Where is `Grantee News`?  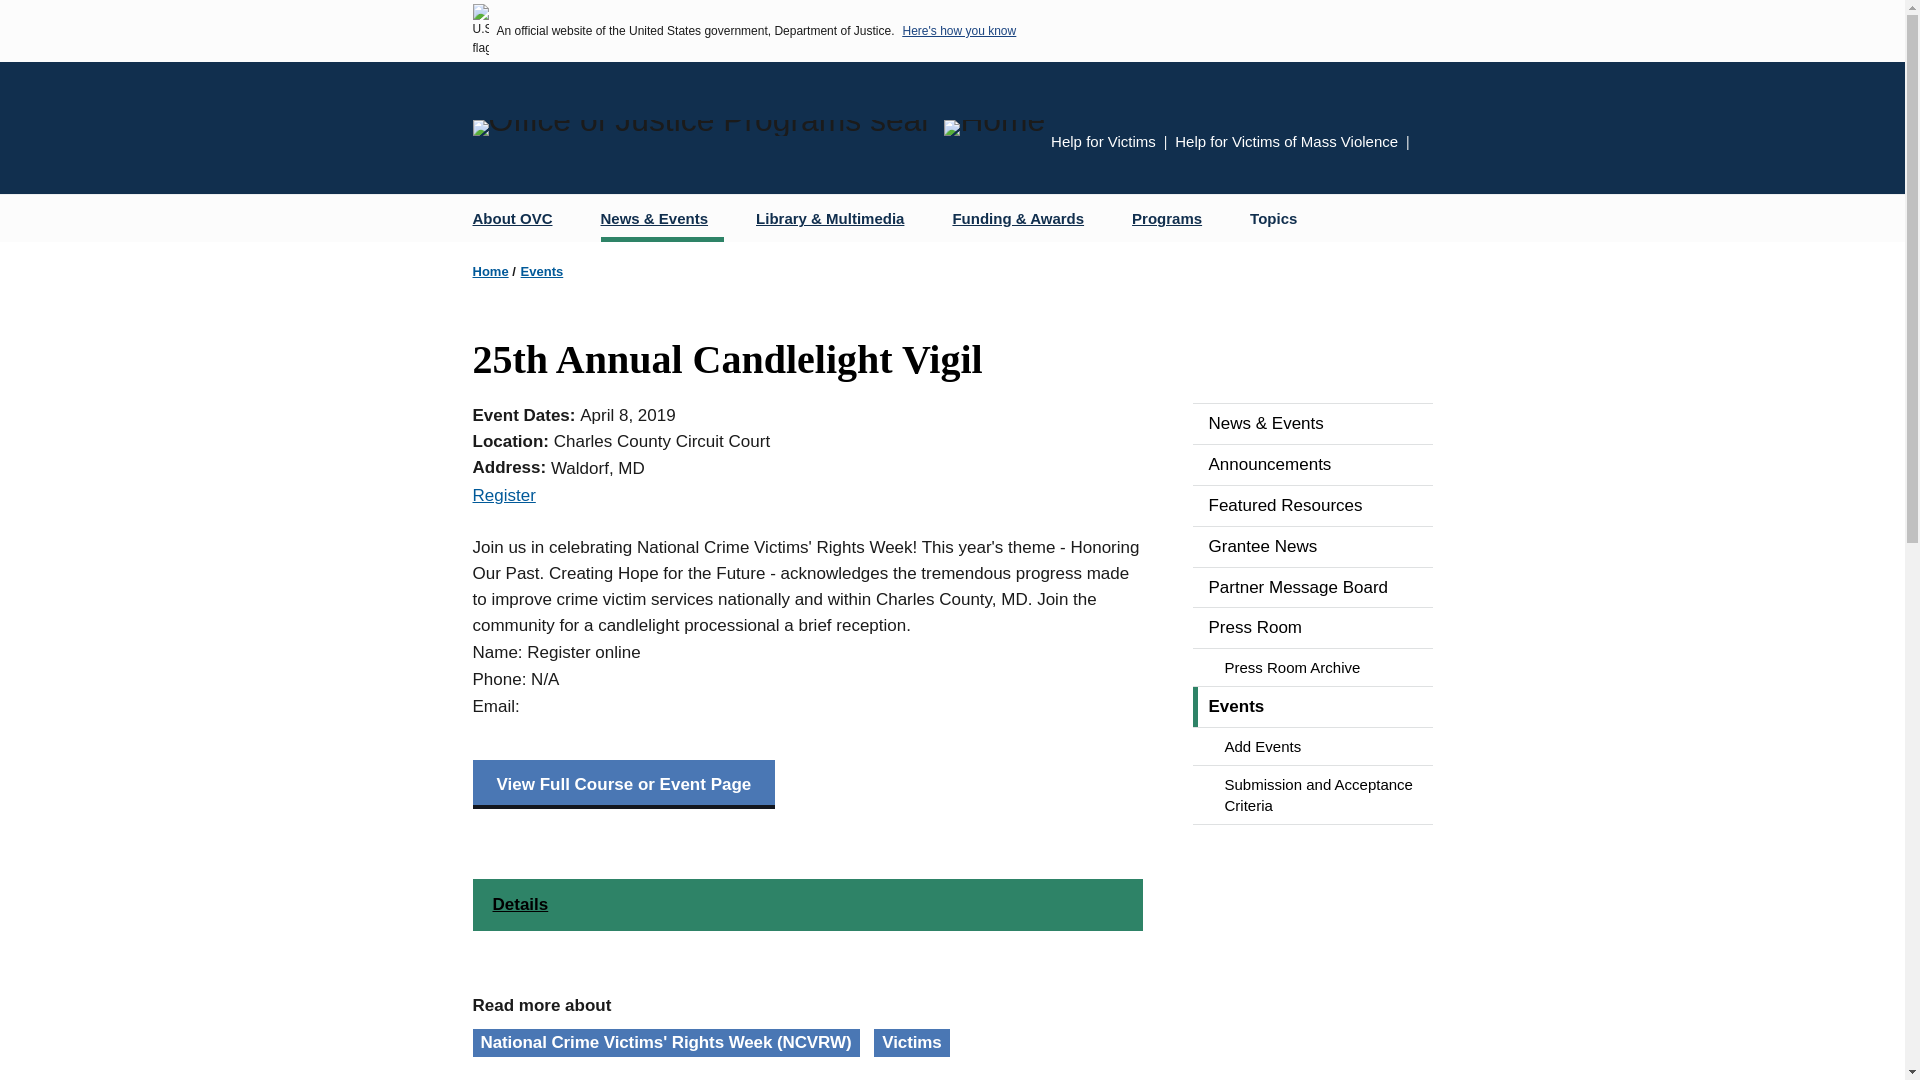
Grantee News is located at coordinates (1312, 547).